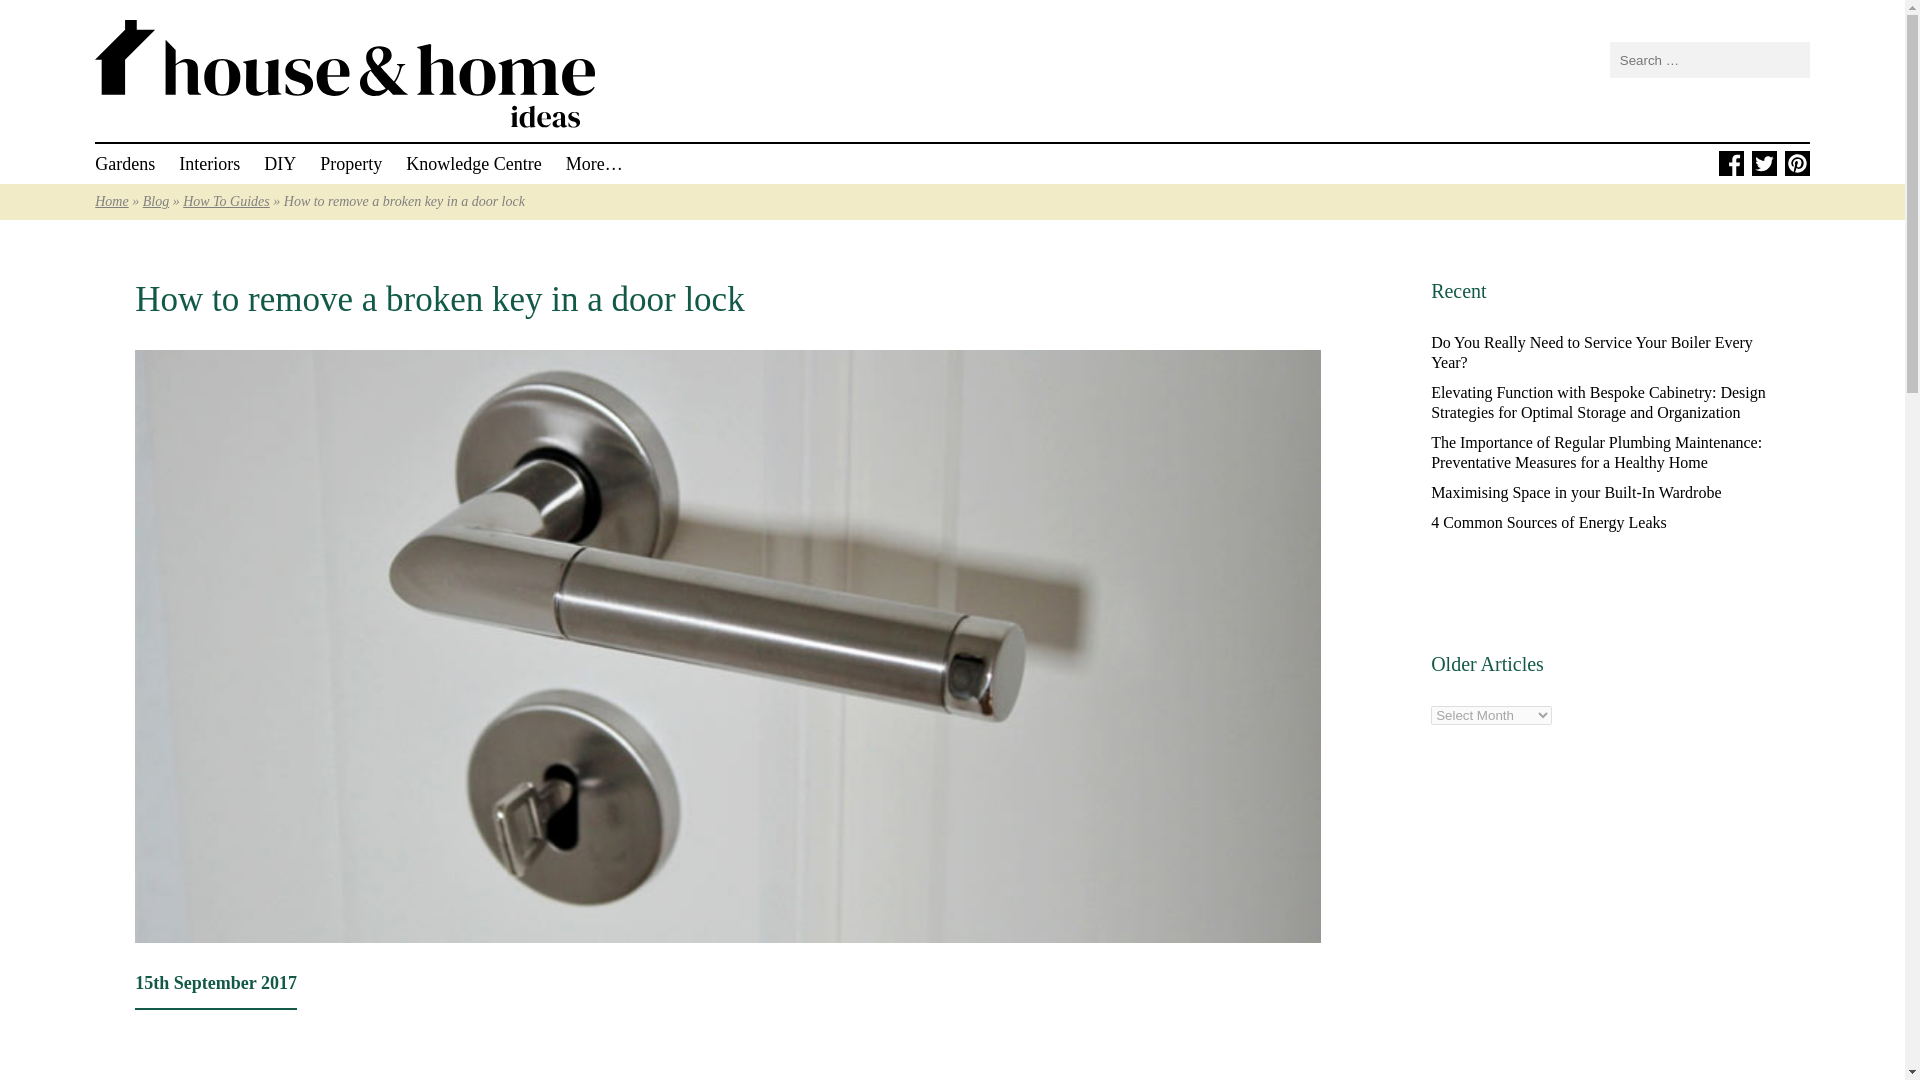  I want to click on Gardens, so click(124, 164).